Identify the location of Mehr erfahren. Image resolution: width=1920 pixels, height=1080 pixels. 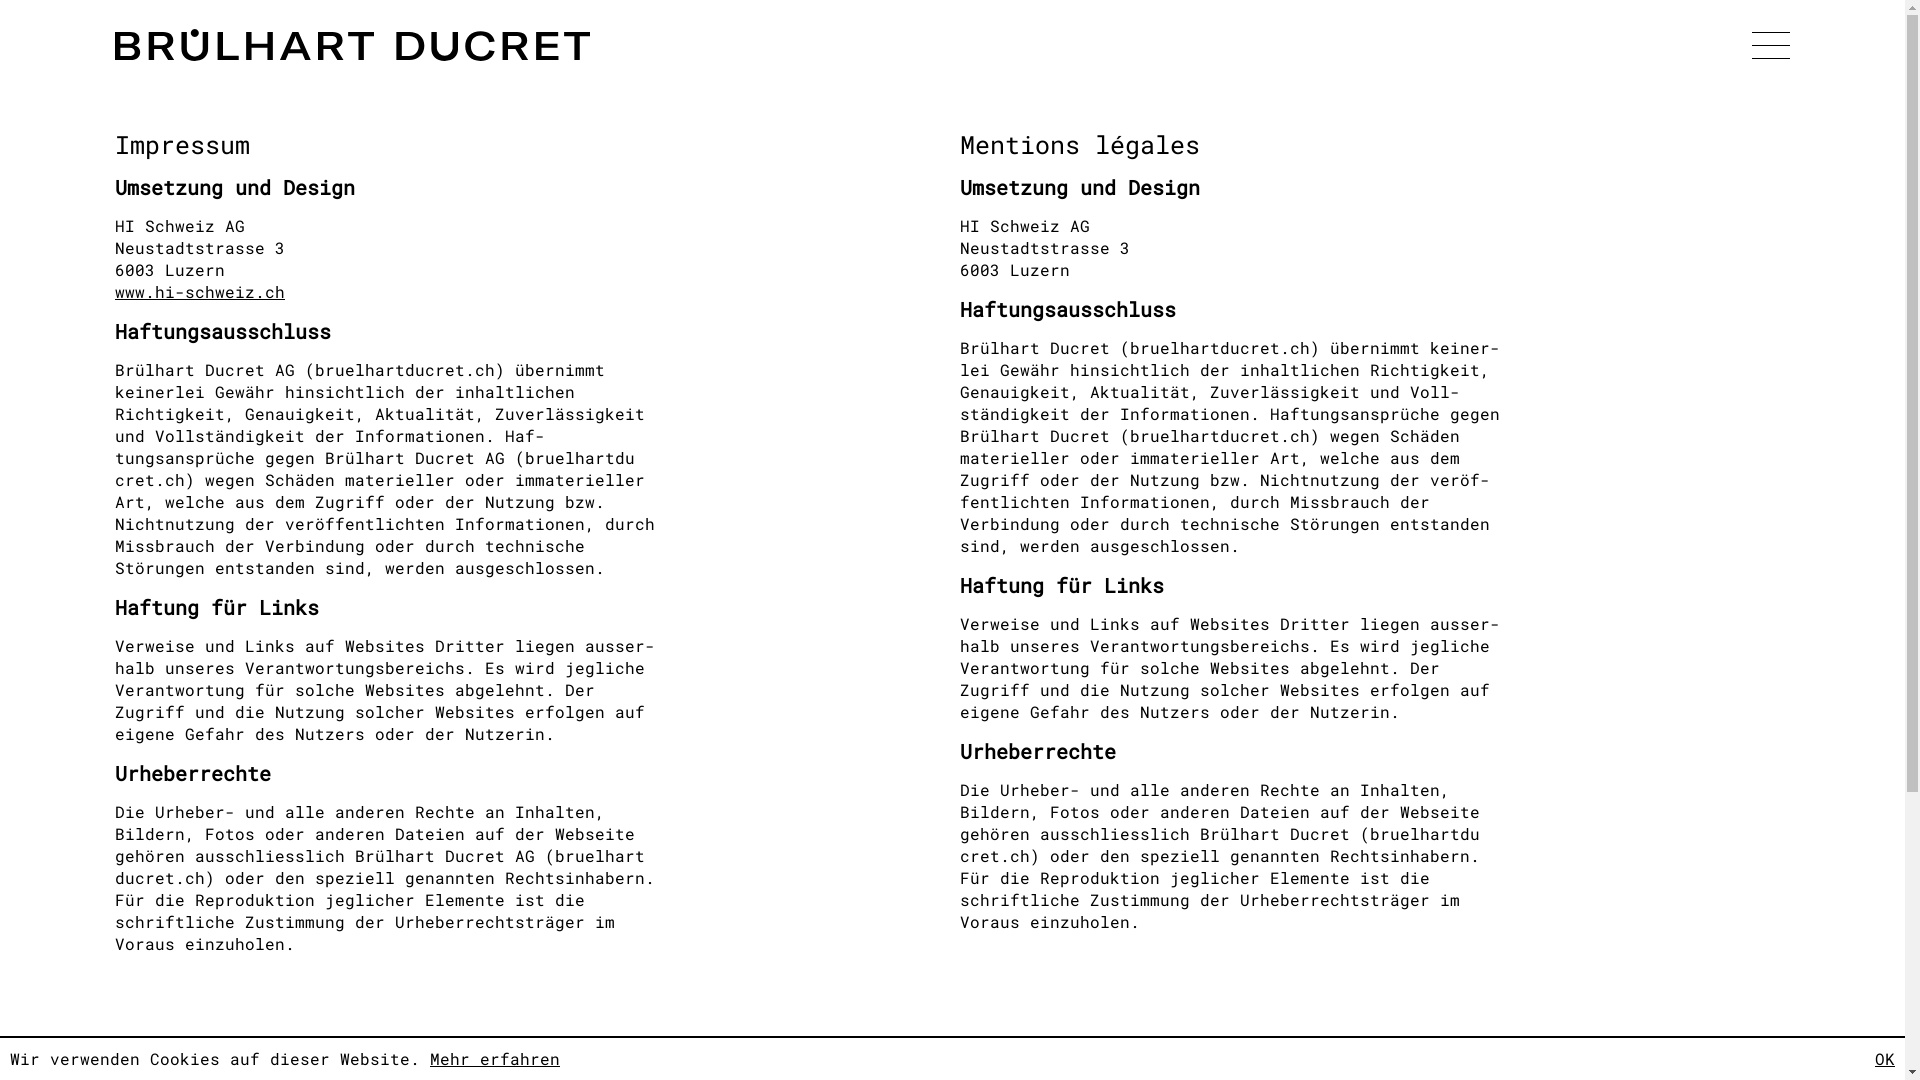
(495, 1058).